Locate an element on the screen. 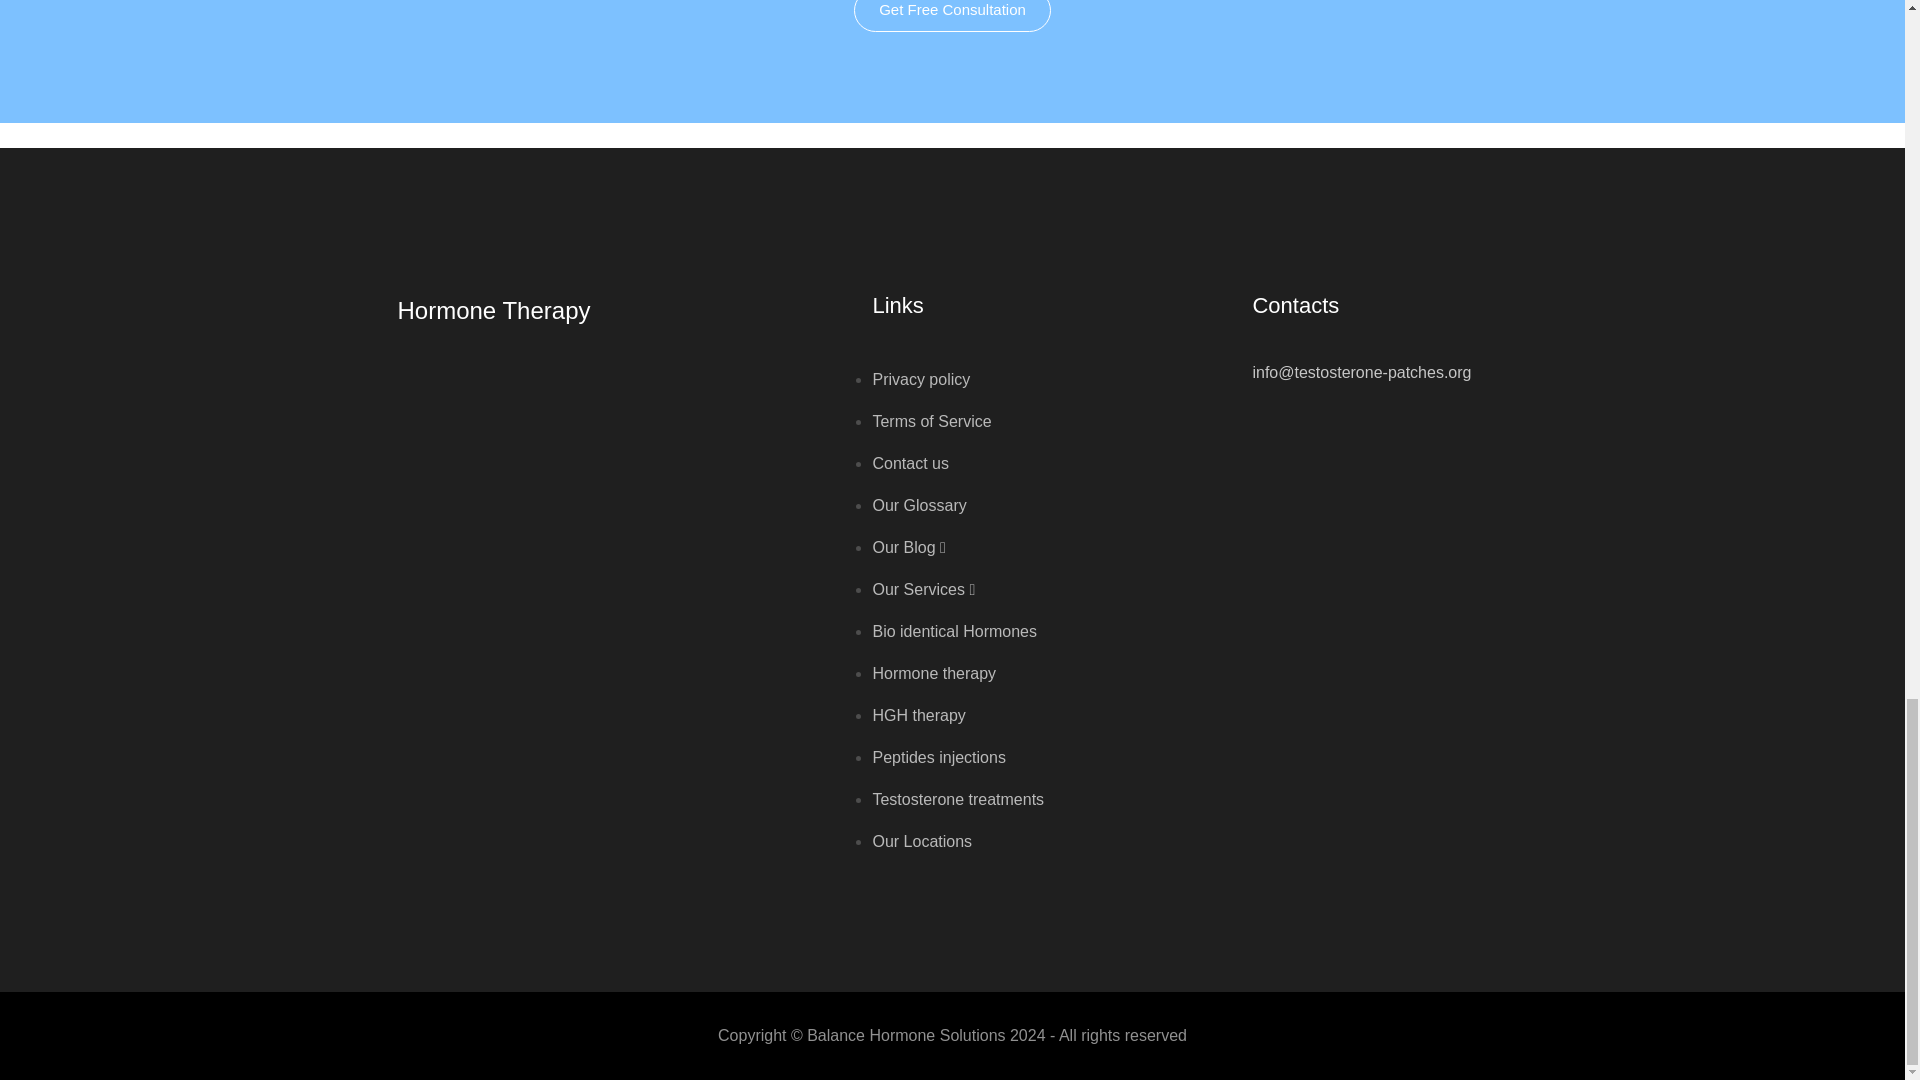 The height and width of the screenshot is (1080, 1920). HGH therapy is located at coordinates (918, 715).